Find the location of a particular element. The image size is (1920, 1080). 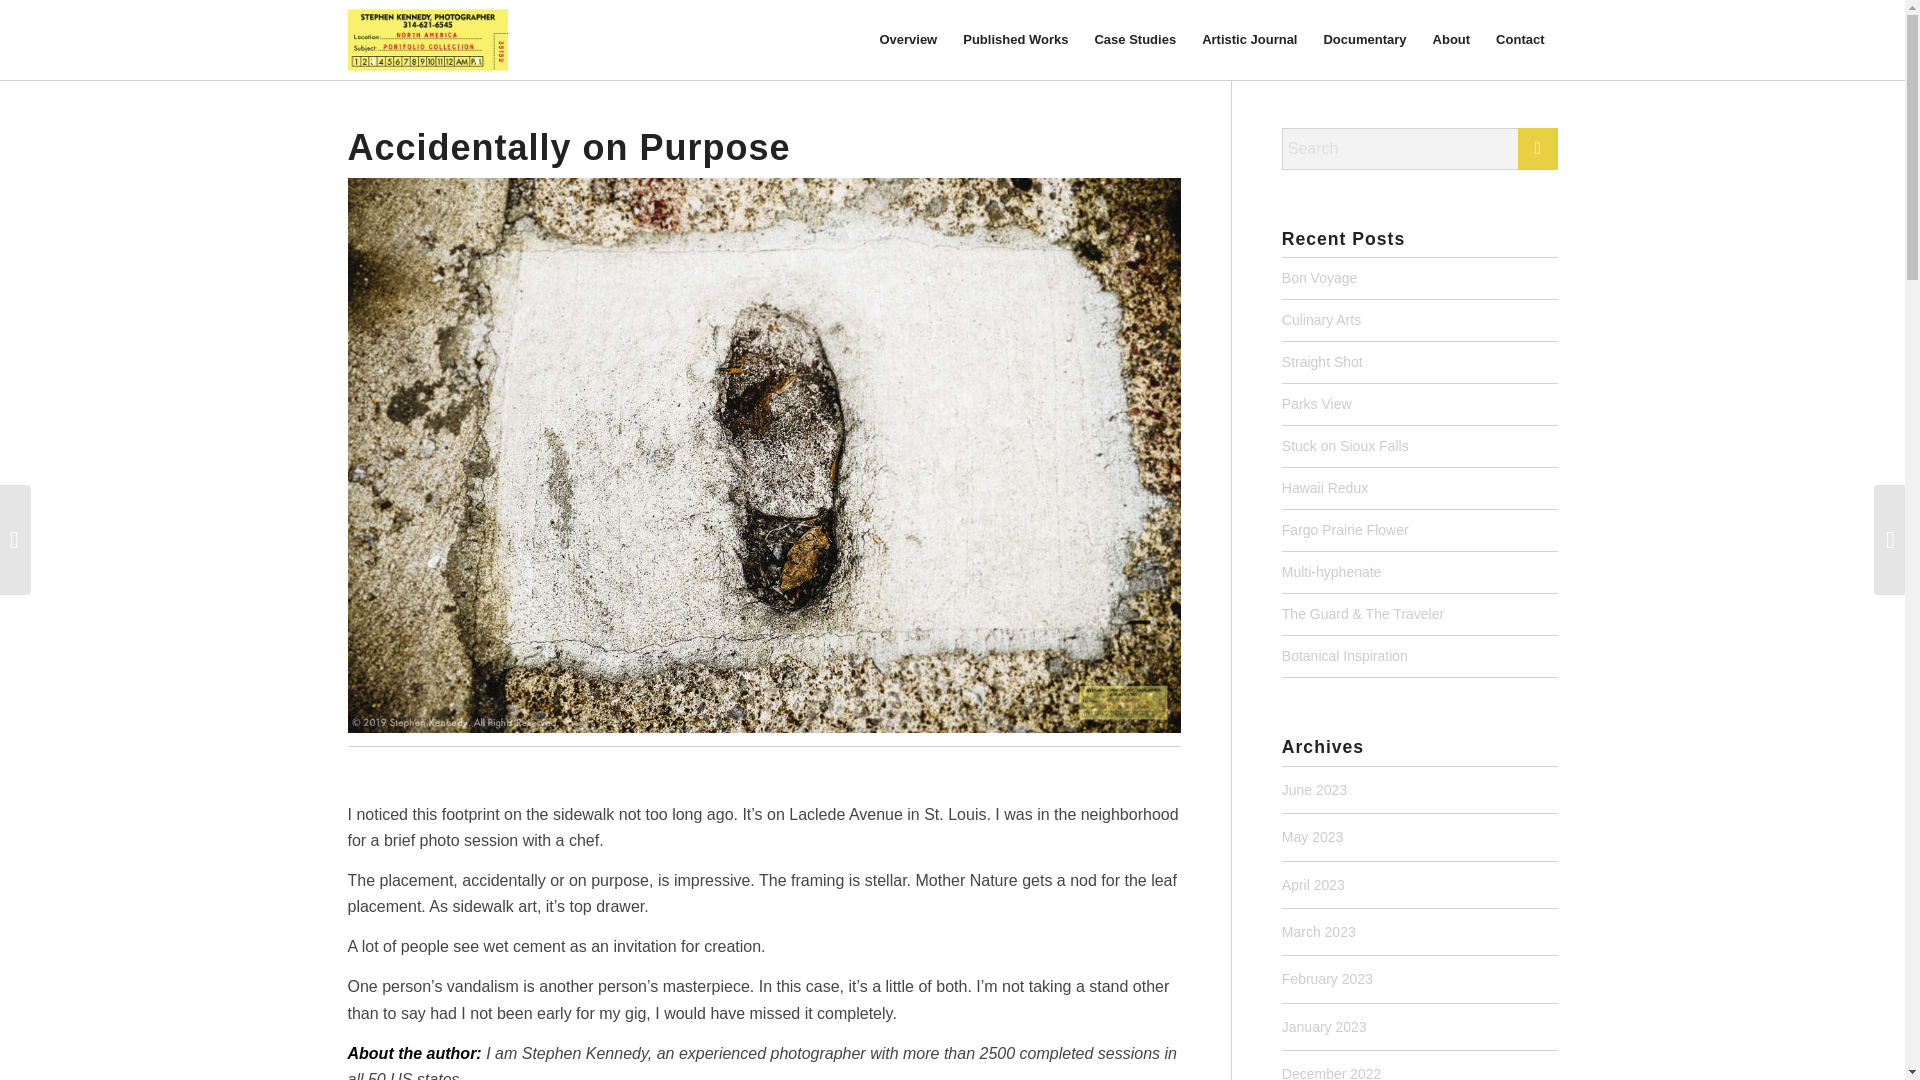

Culinary Arts is located at coordinates (1322, 320).